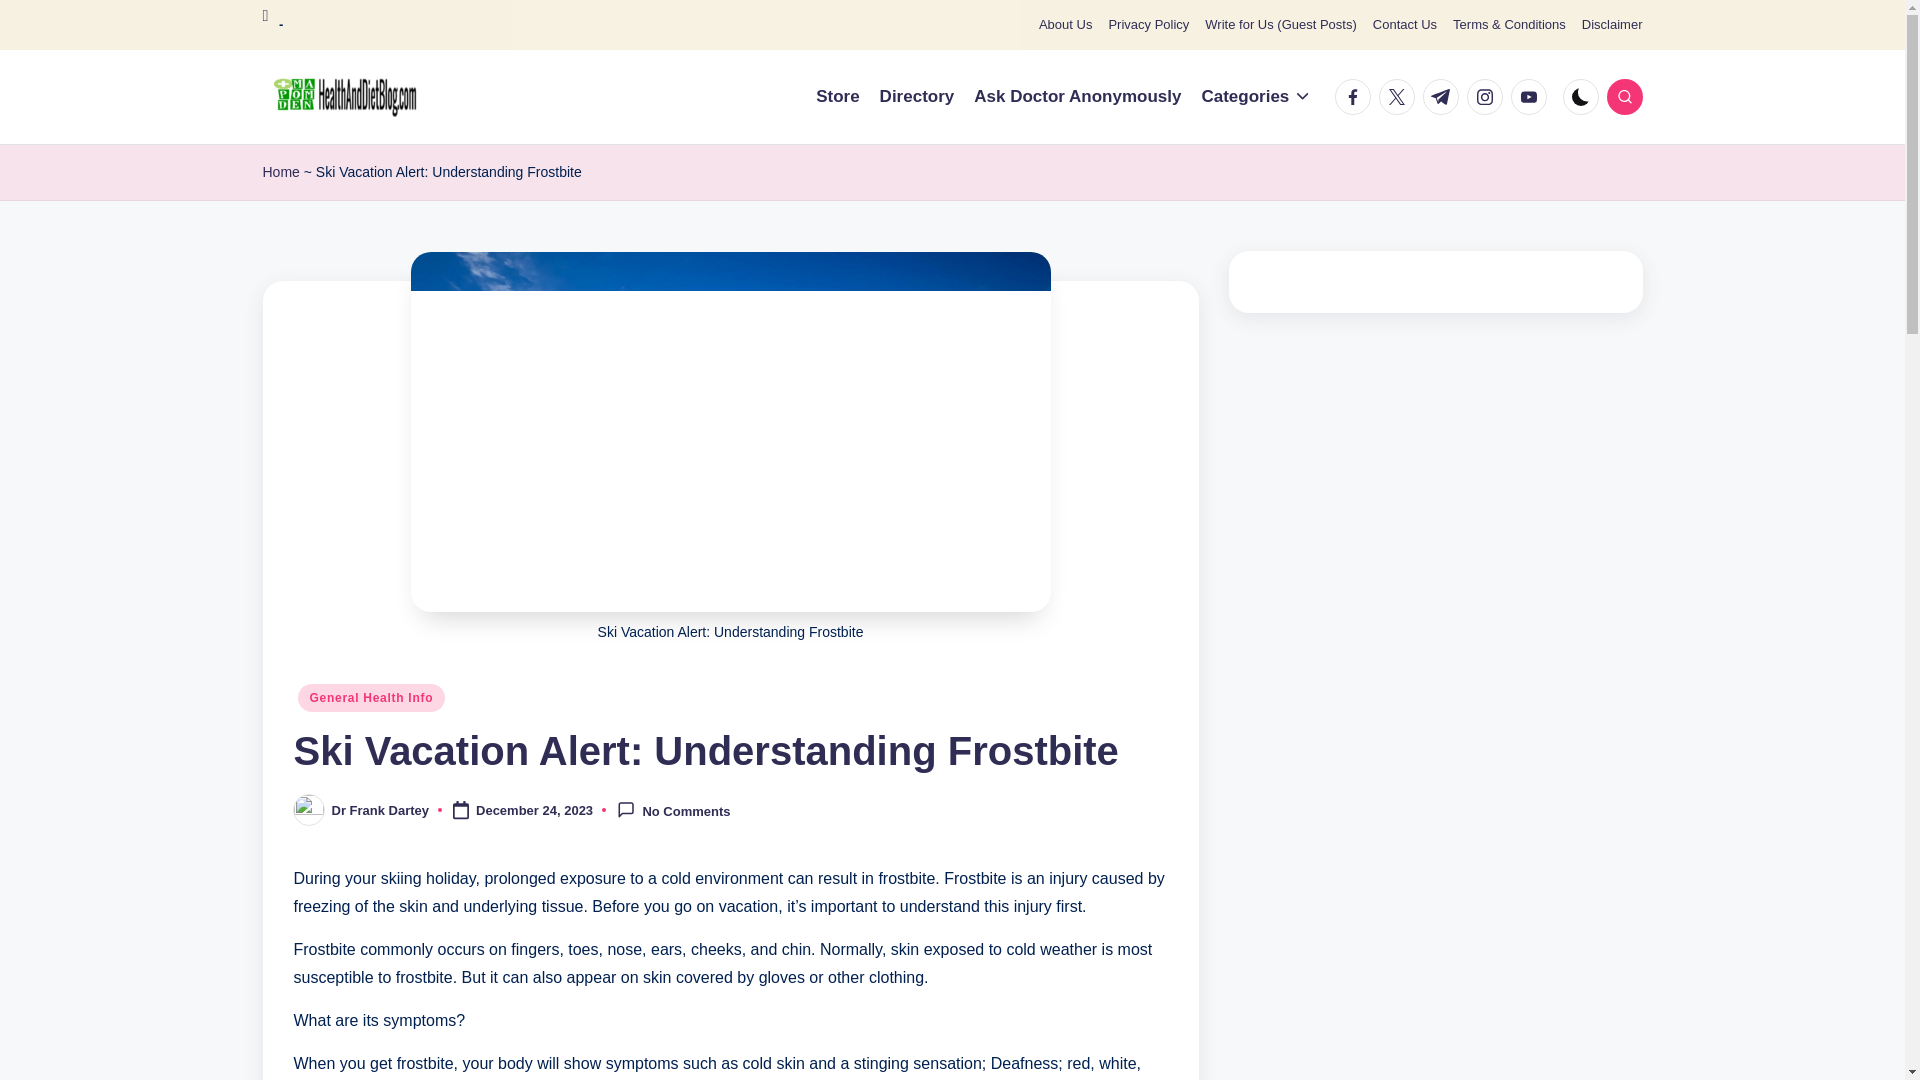 The height and width of the screenshot is (1080, 1920). I want to click on Disclaimer, so click(1612, 25).